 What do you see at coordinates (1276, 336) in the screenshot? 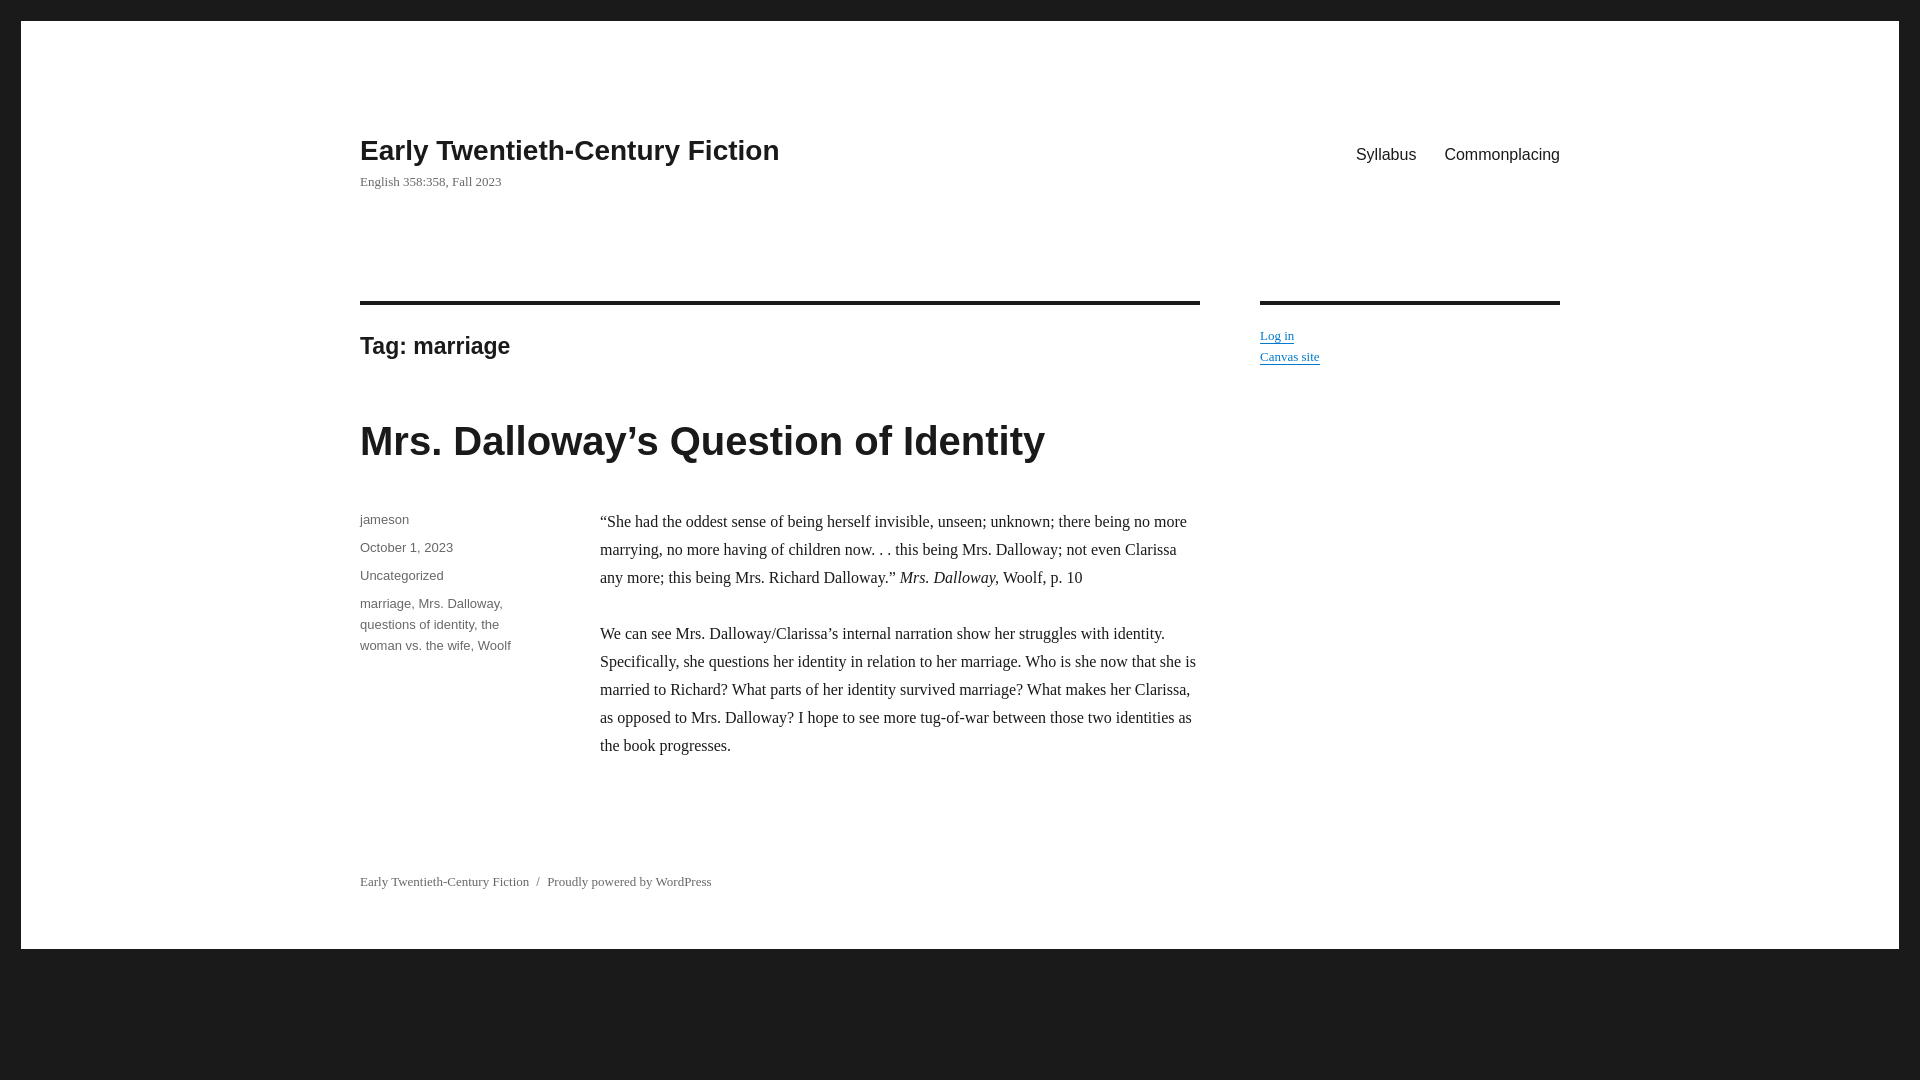
I see `Log in` at bounding box center [1276, 336].